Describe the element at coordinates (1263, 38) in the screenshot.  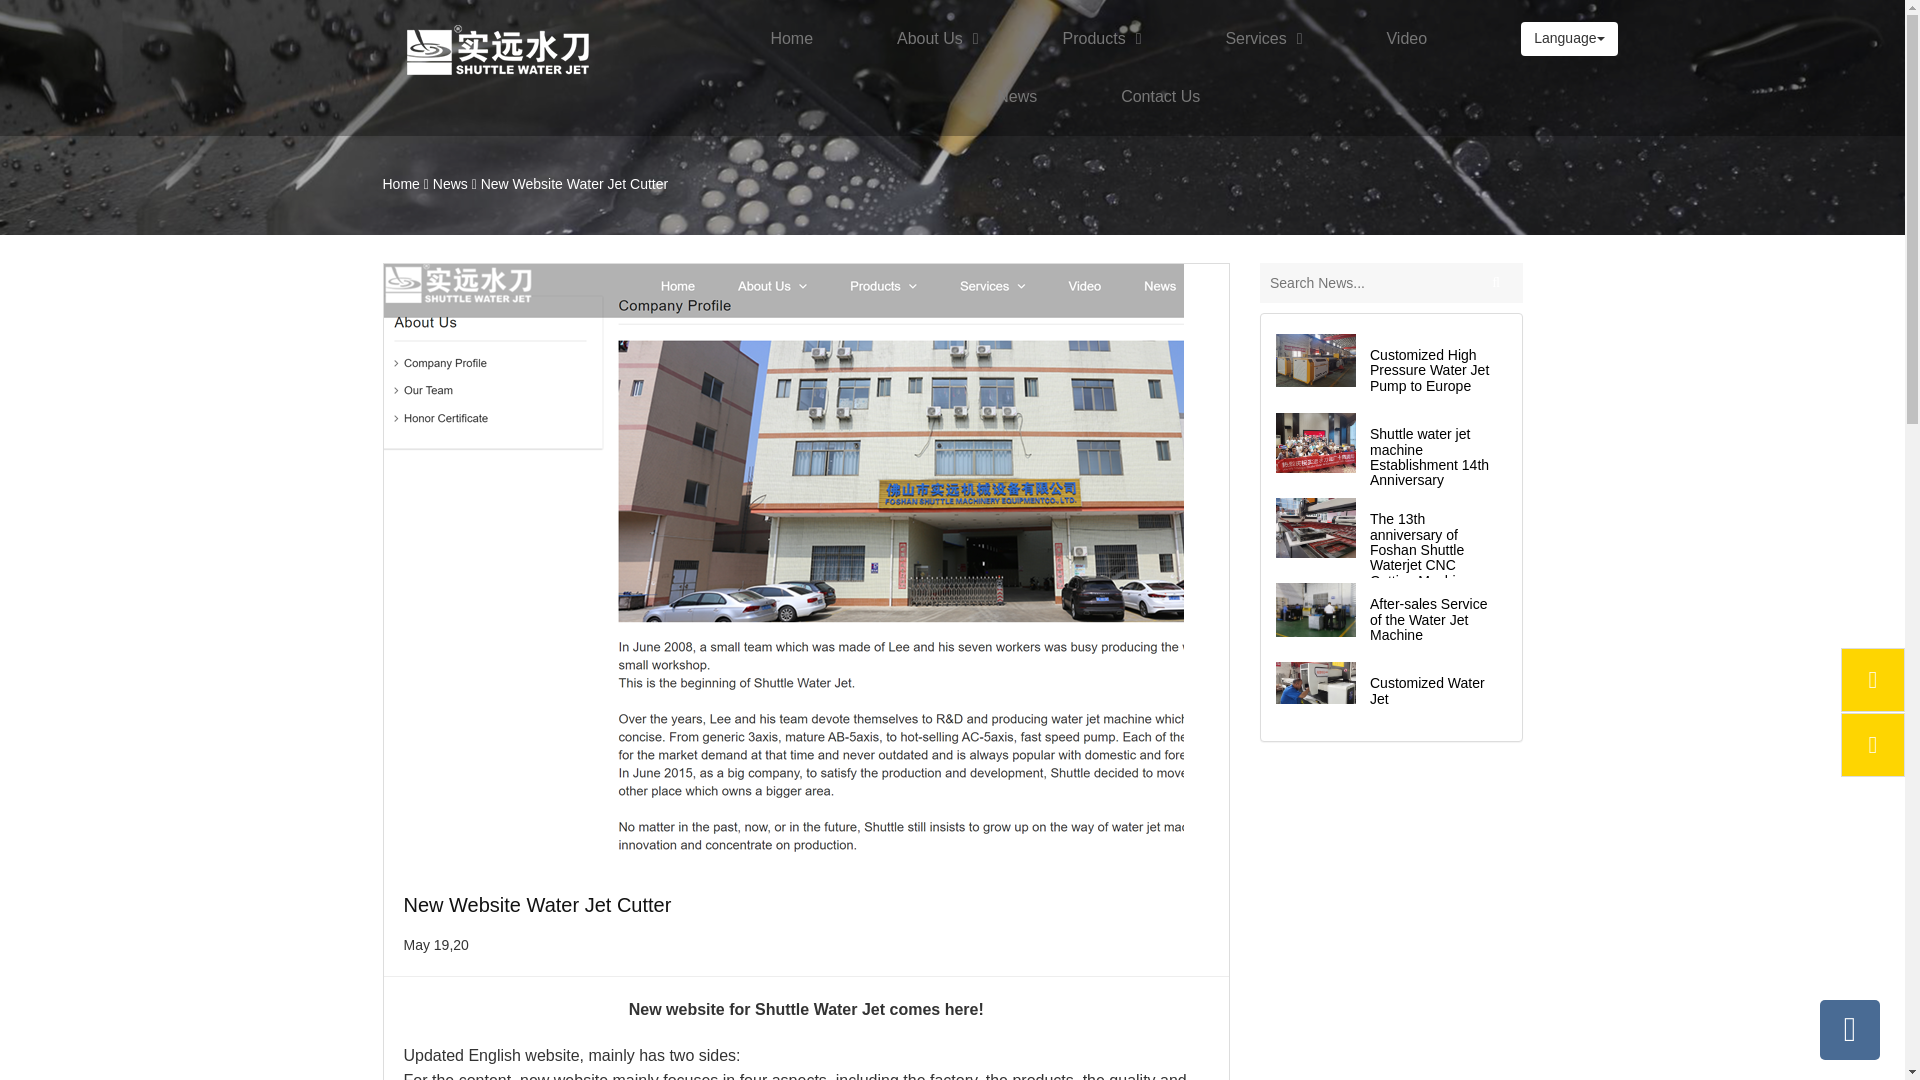
I see `Services` at that location.